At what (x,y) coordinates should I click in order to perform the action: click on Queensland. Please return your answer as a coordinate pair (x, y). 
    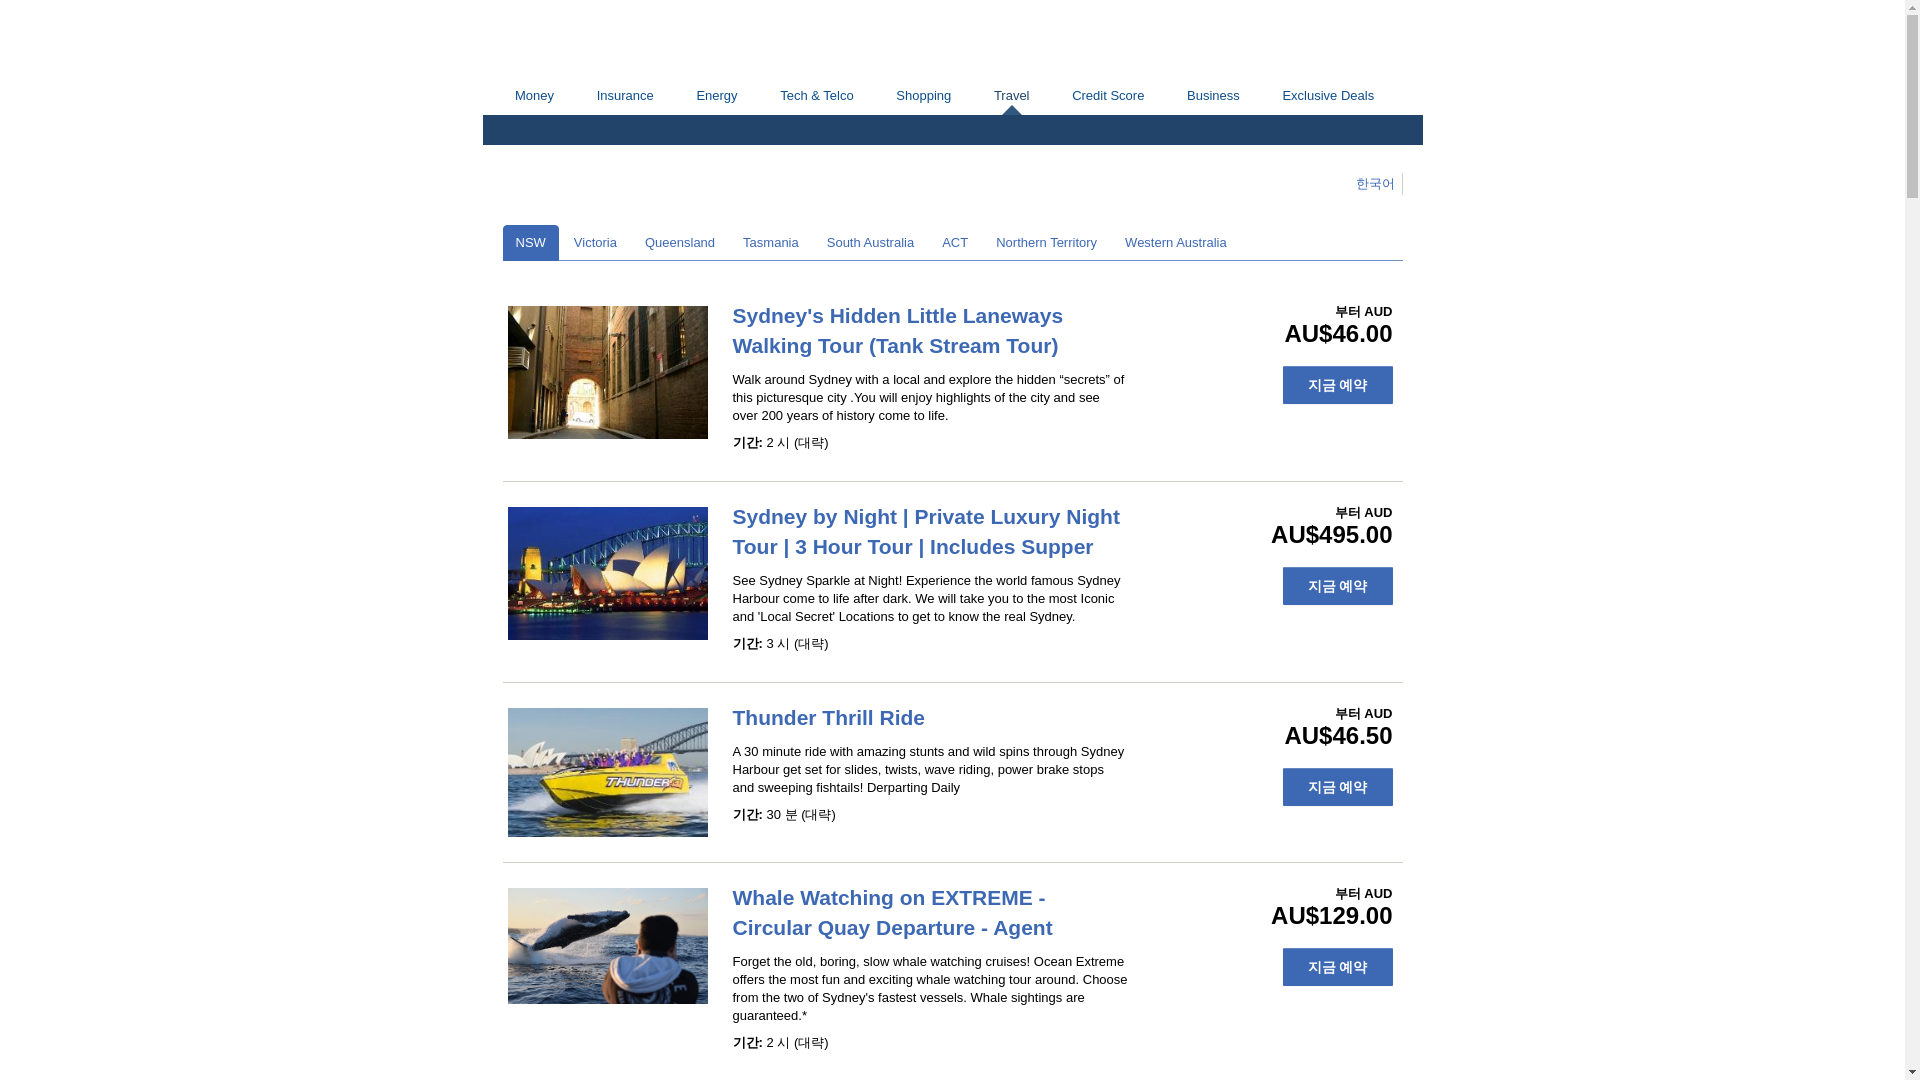
    Looking at the image, I should click on (679, 242).